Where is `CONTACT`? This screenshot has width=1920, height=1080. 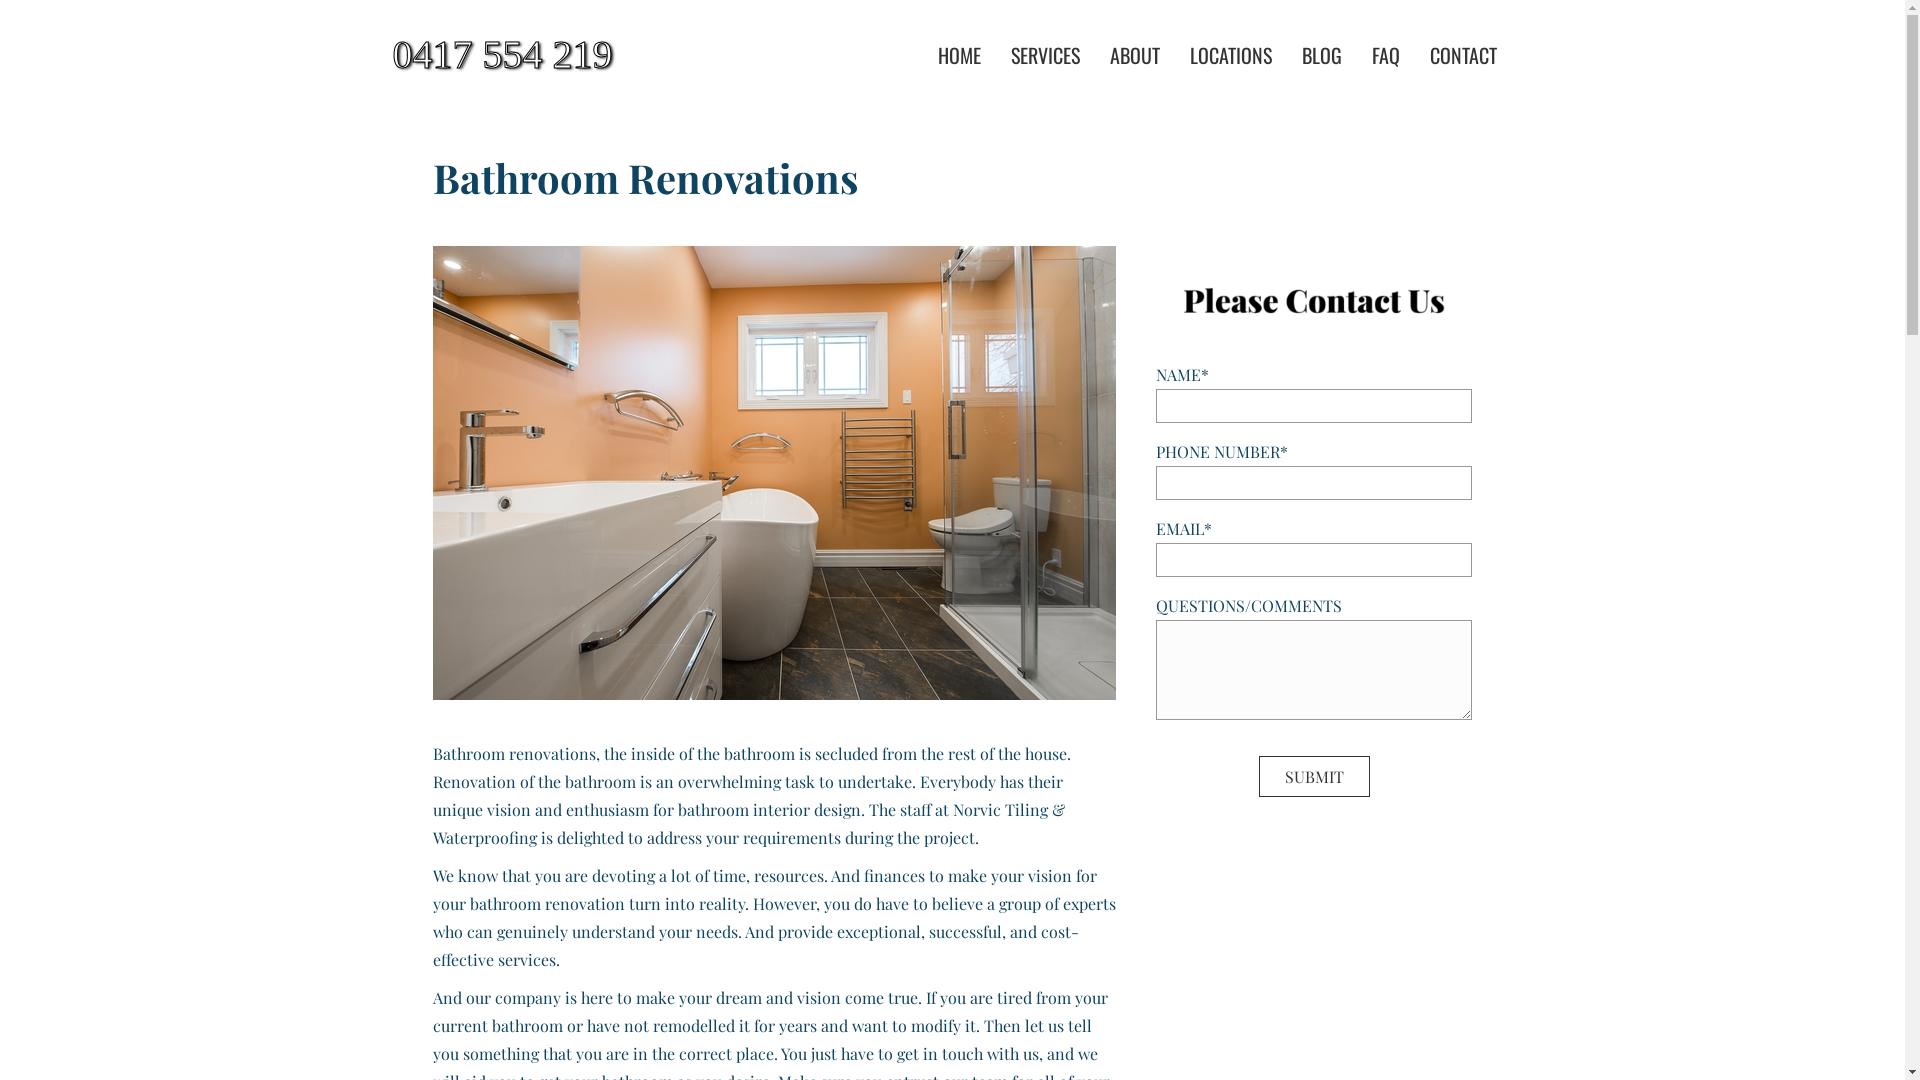
CONTACT is located at coordinates (1464, 55).